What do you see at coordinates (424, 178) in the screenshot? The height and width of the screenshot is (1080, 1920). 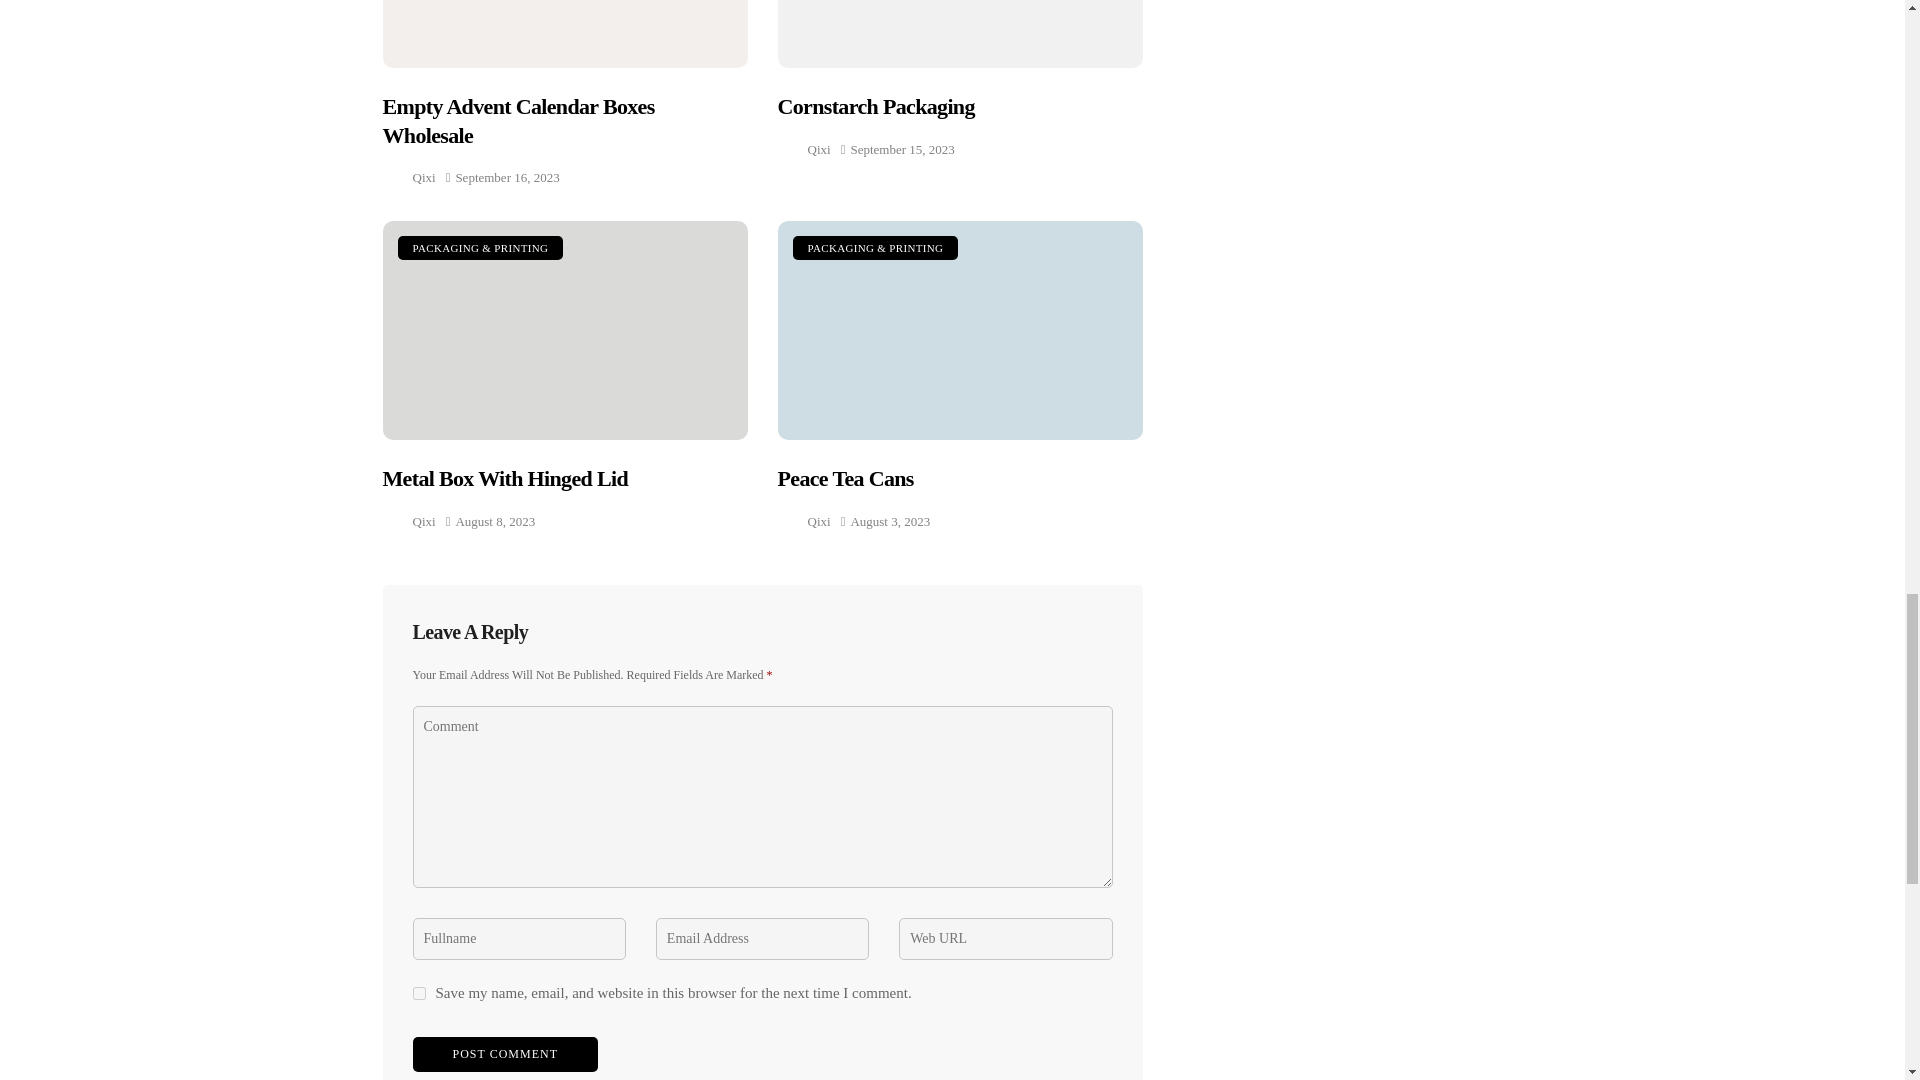 I see `Posts by Qixi` at bounding box center [424, 178].